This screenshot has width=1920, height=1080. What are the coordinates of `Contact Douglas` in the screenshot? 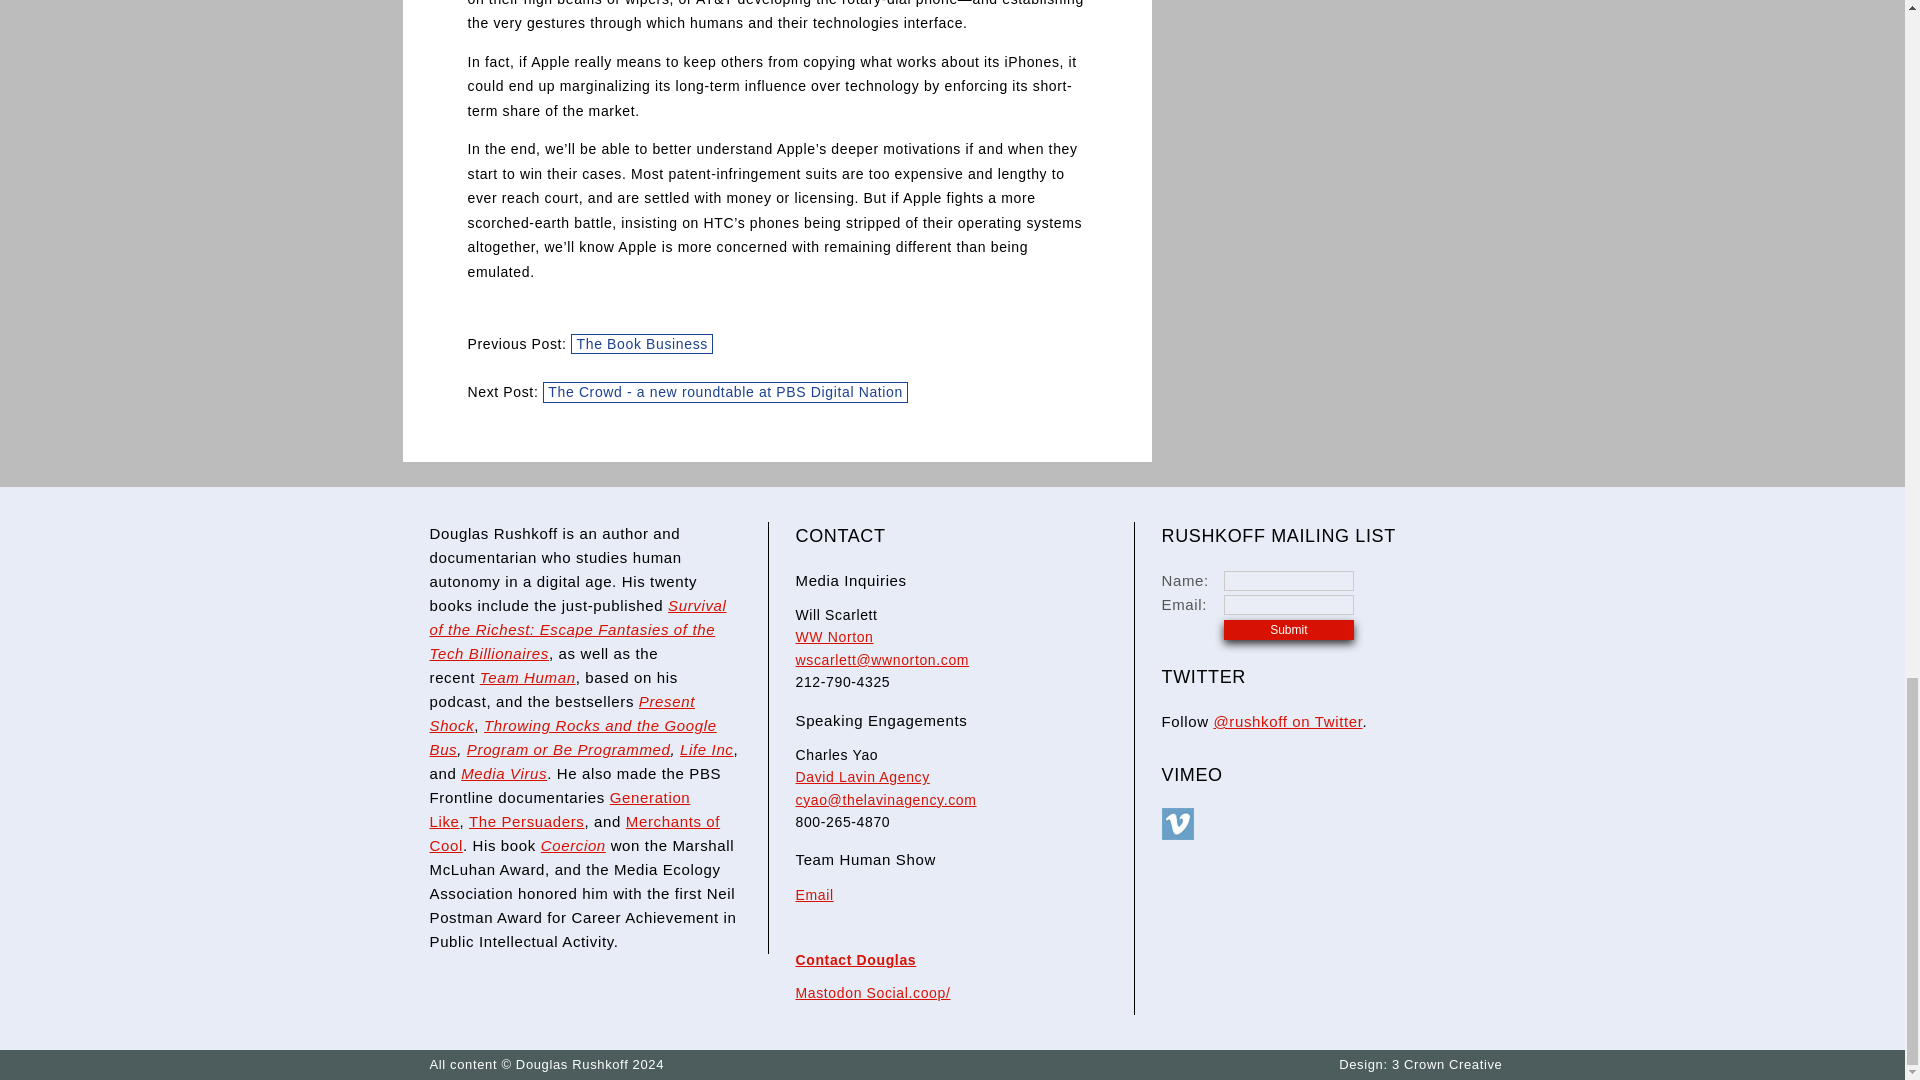 It's located at (856, 959).